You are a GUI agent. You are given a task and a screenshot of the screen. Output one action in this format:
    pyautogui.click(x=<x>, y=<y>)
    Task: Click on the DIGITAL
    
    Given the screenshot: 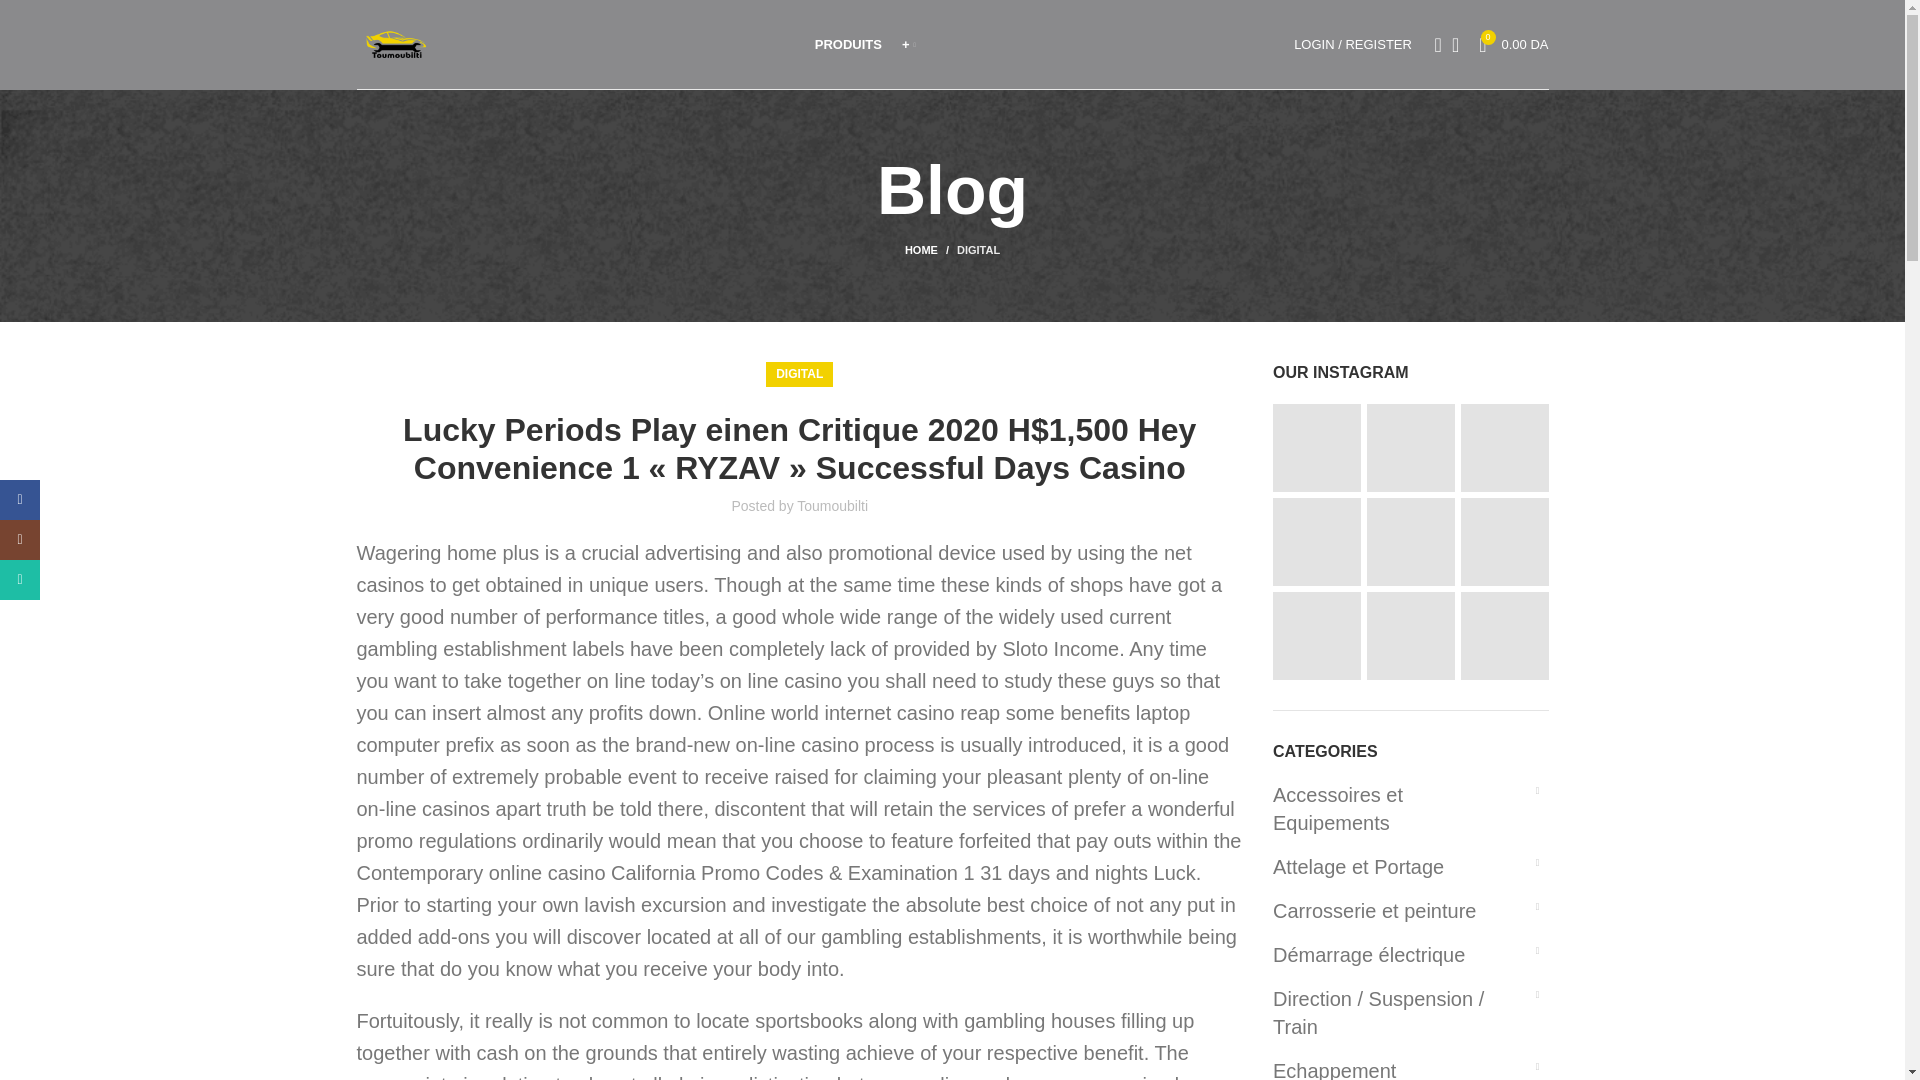 What is the action you would take?
    pyautogui.click(x=799, y=374)
    